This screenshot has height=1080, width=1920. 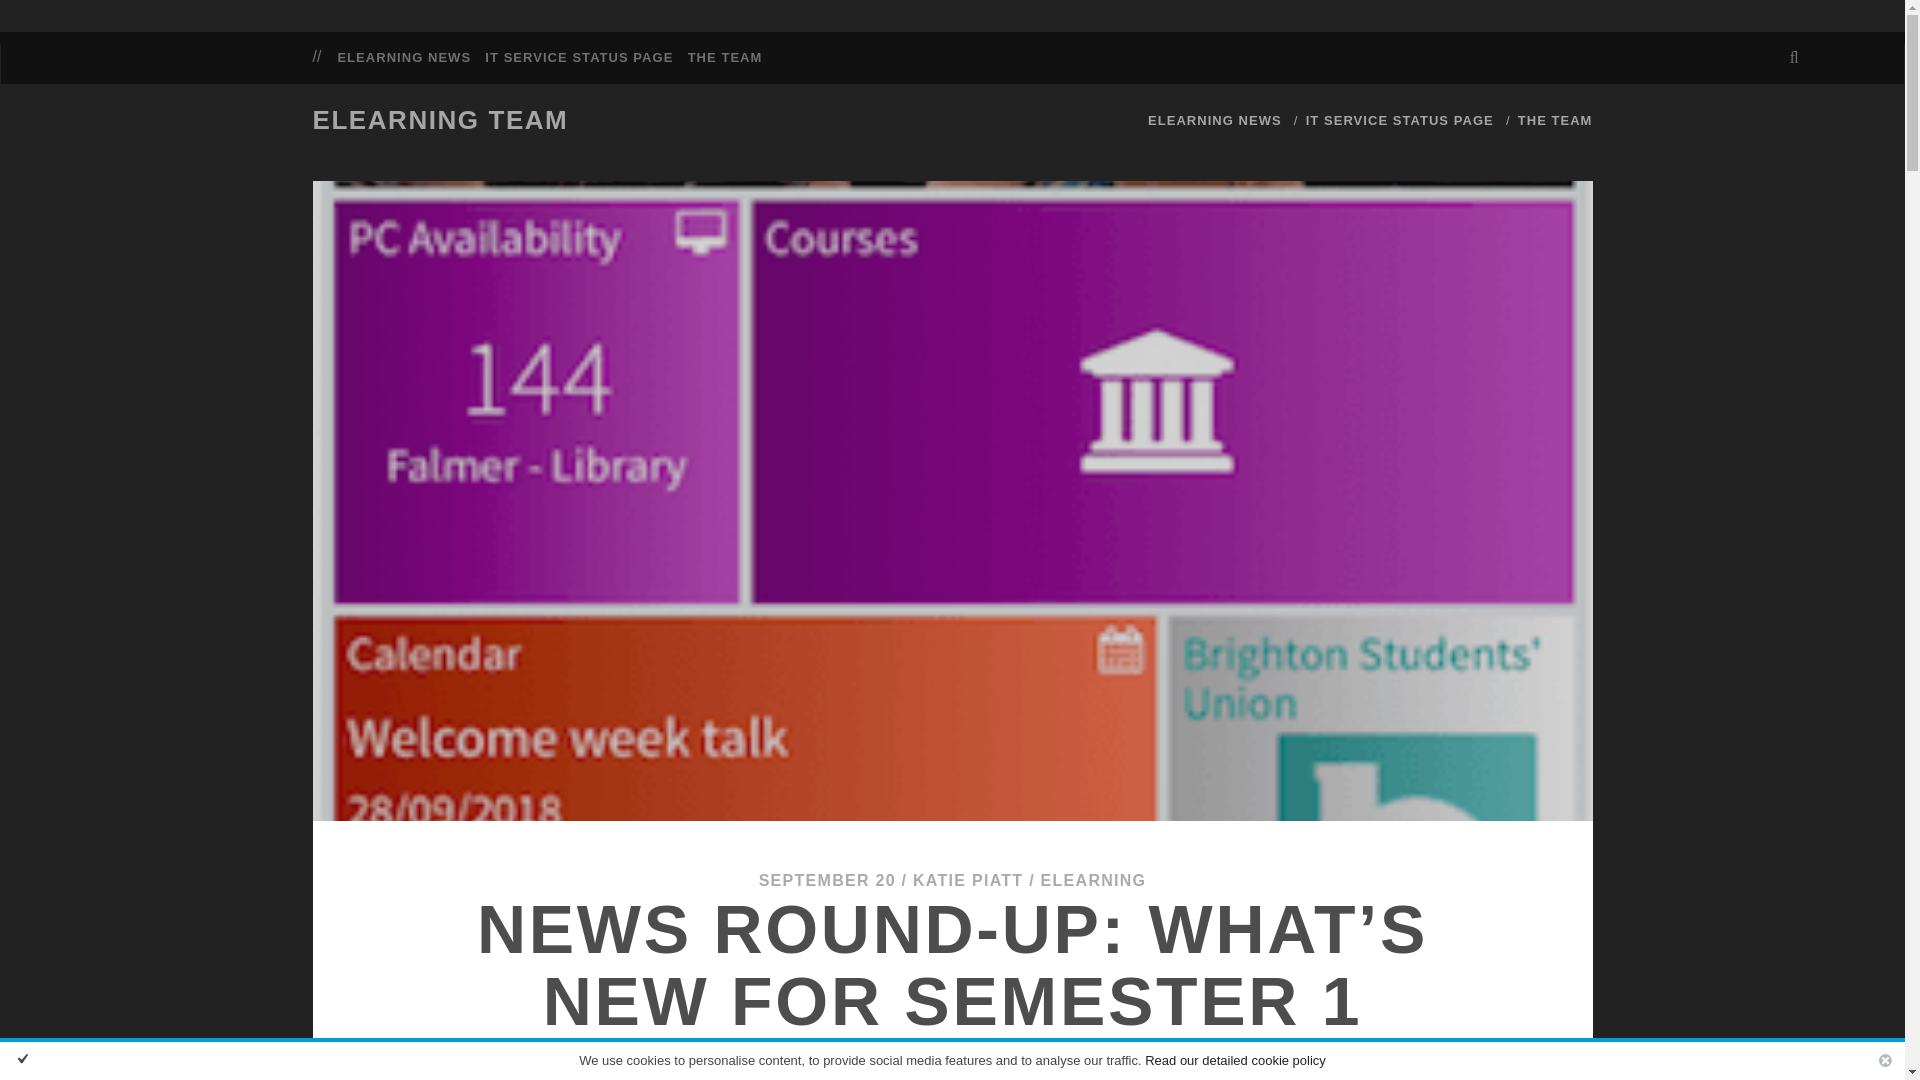 What do you see at coordinates (724, 58) in the screenshot?
I see `THE TEAM` at bounding box center [724, 58].